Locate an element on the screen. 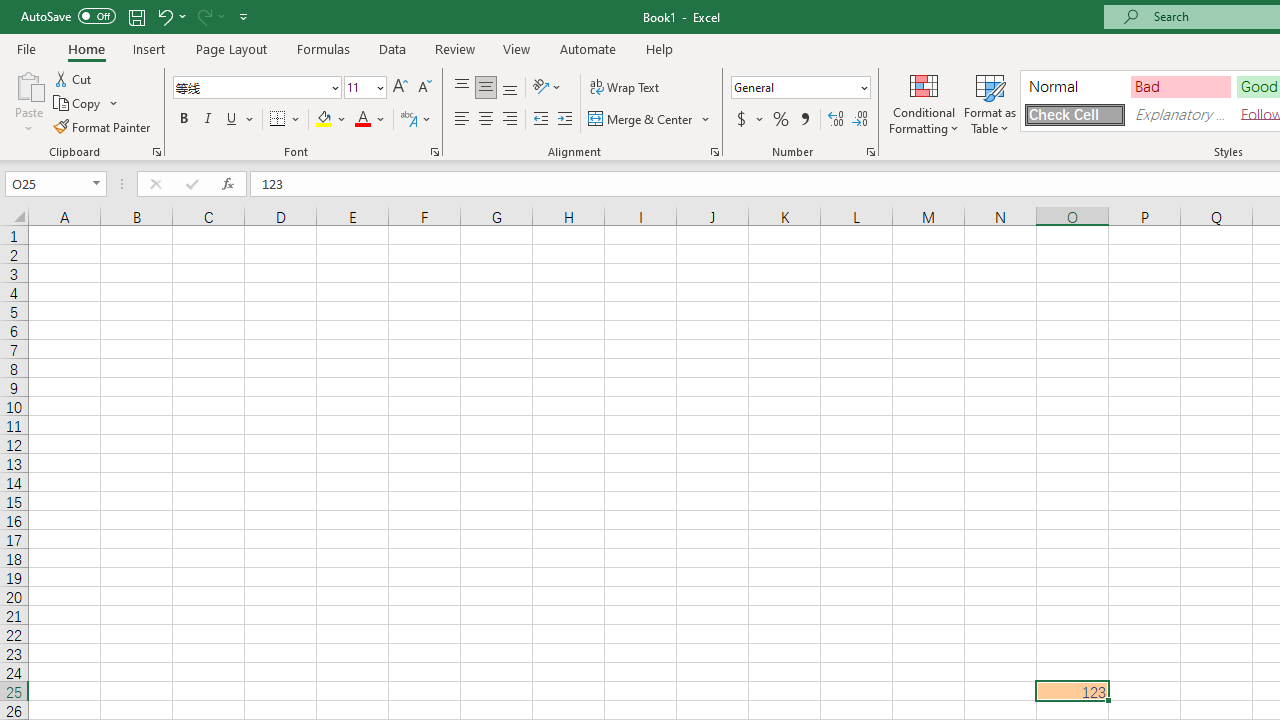  Font is located at coordinates (250, 87).